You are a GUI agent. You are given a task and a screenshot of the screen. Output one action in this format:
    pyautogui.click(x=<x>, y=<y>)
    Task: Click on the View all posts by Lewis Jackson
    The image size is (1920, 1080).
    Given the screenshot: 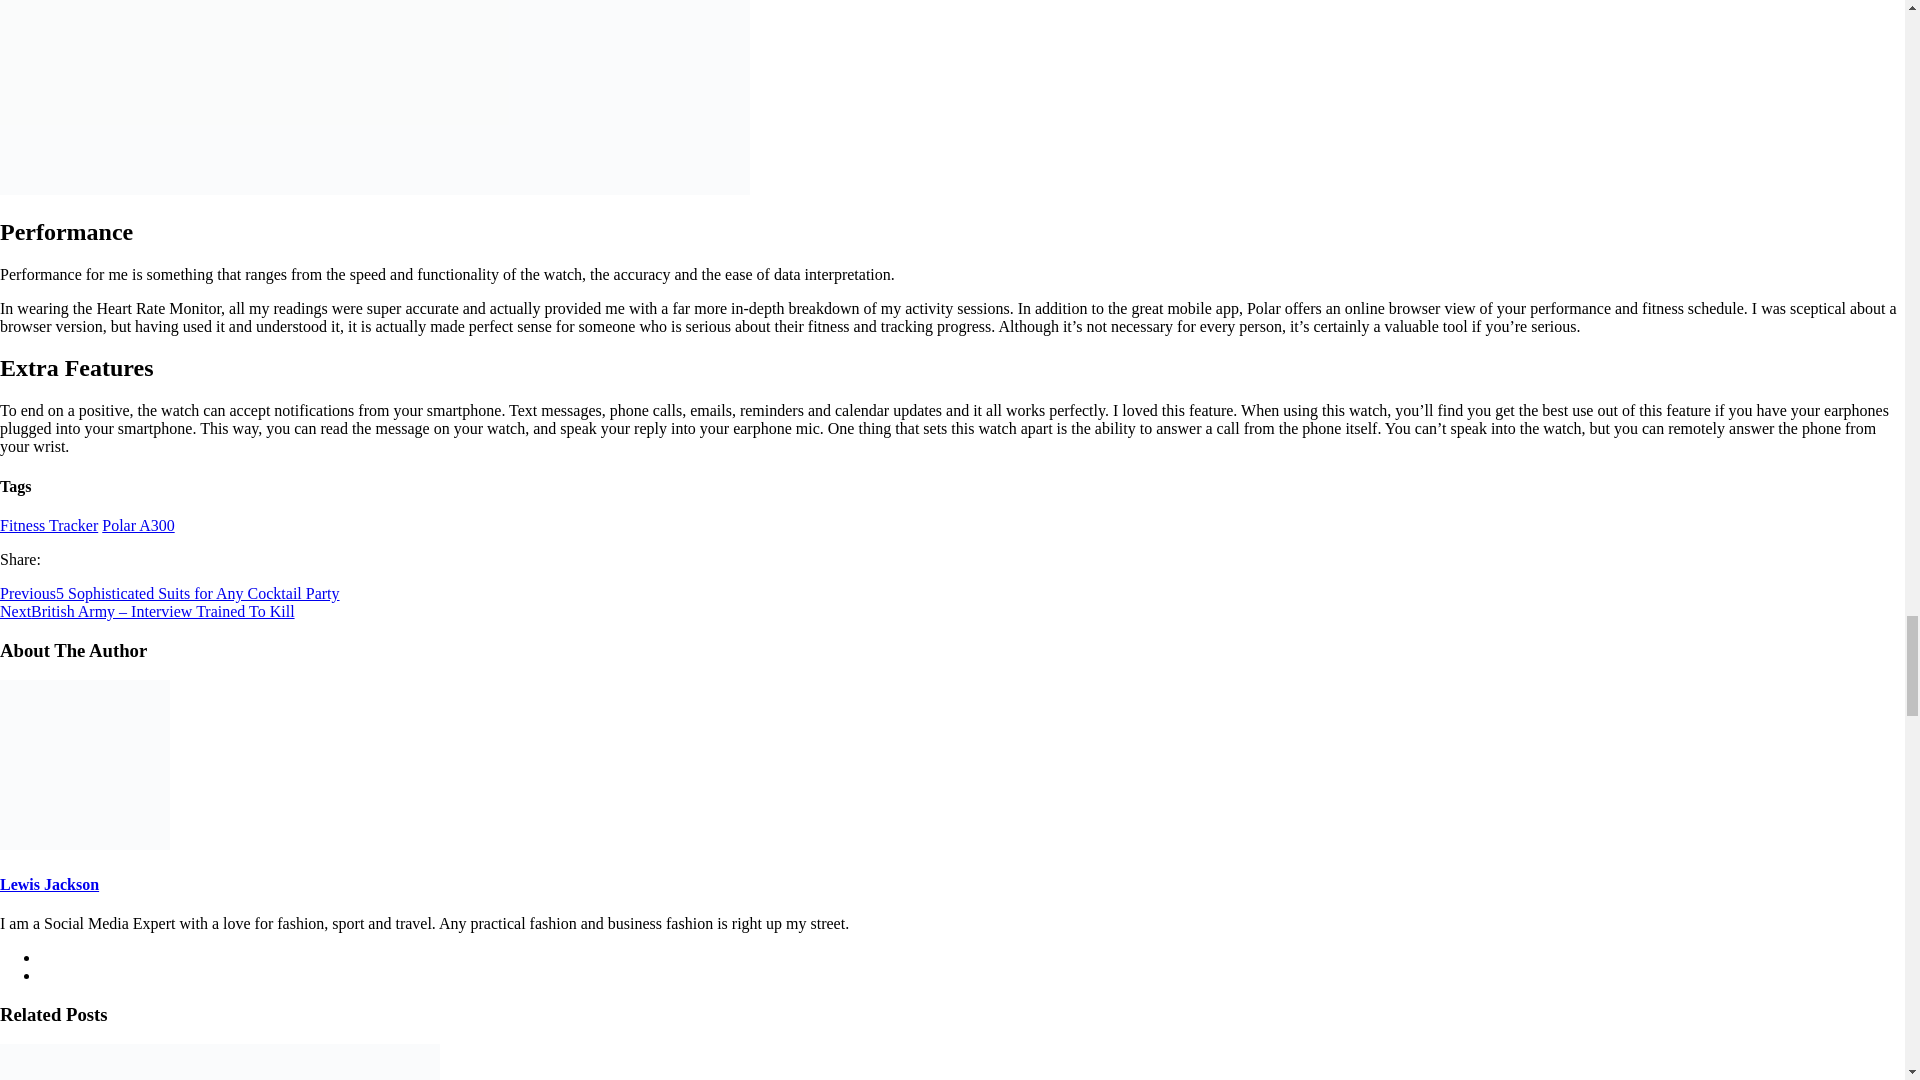 What is the action you would take?
    pyautogui.click(x=50, y=884)
    